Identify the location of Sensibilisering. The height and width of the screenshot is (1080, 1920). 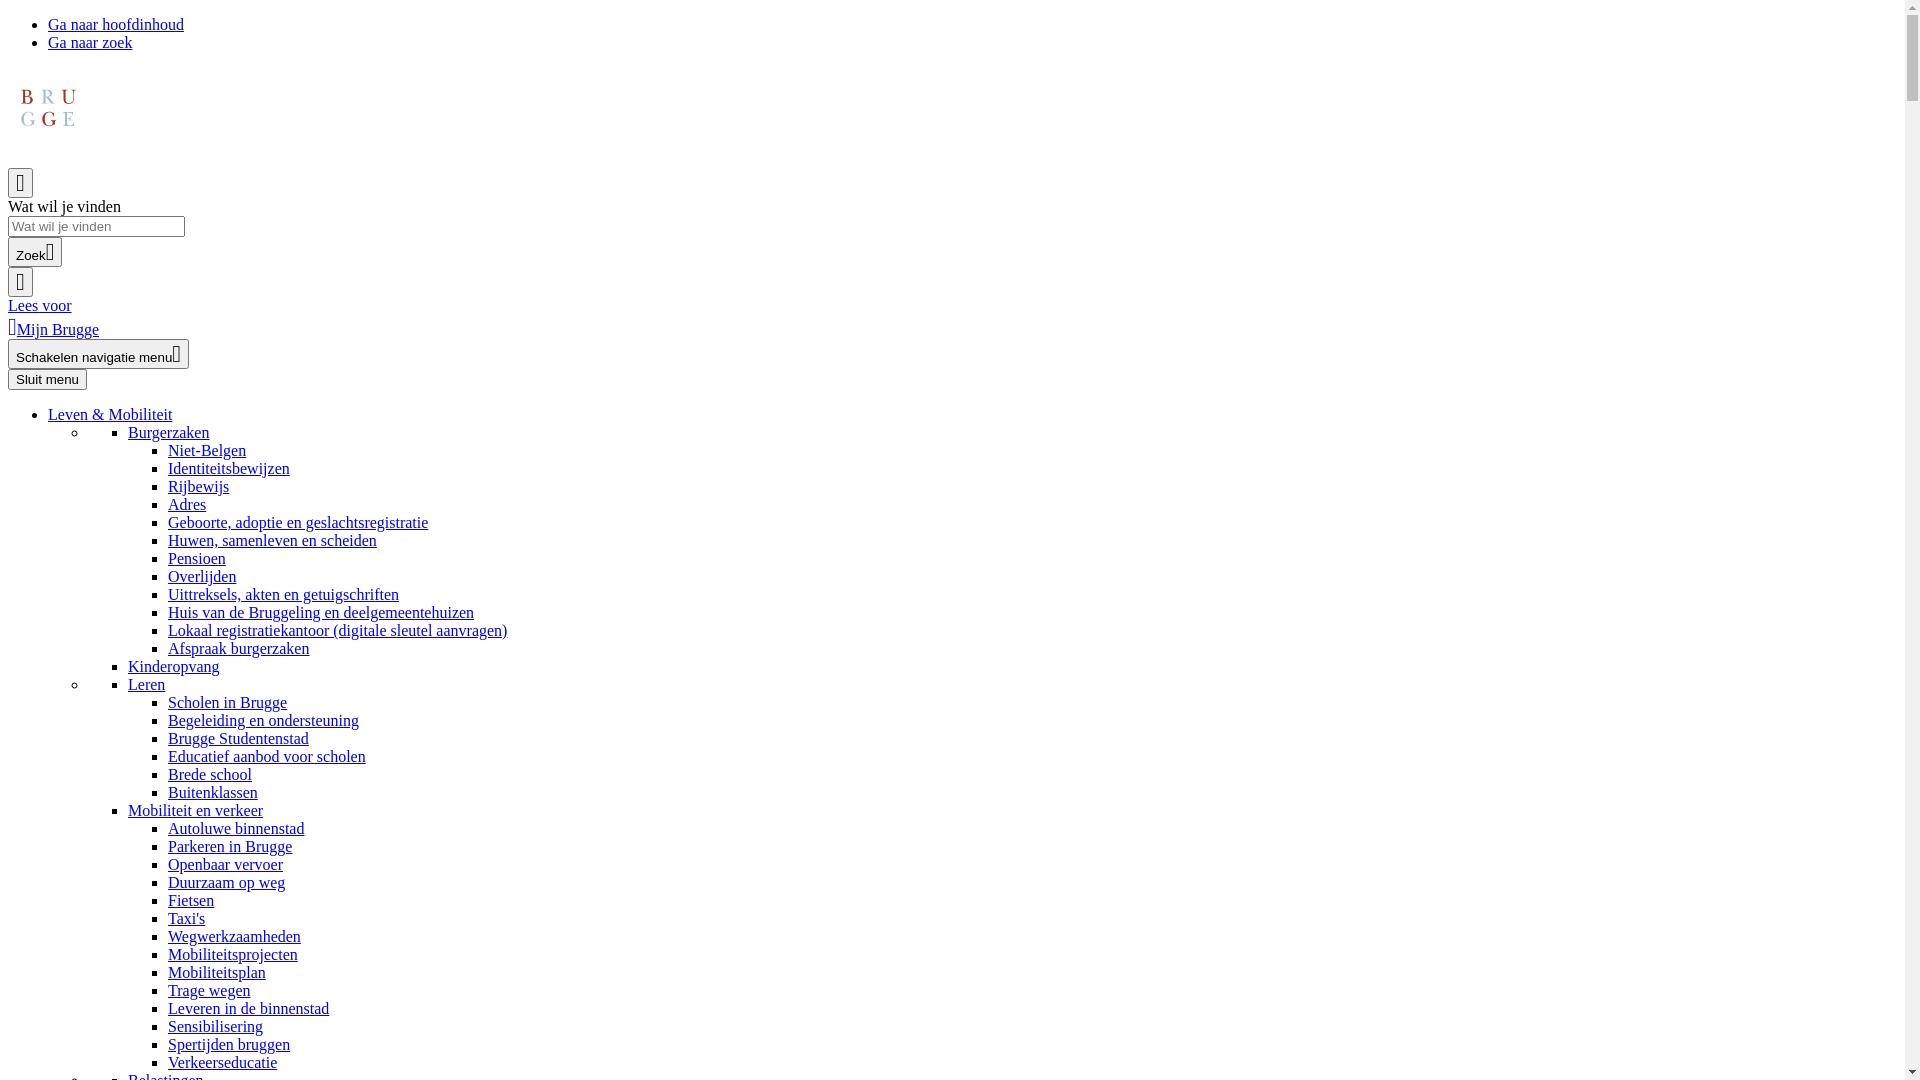
(216, 1026).